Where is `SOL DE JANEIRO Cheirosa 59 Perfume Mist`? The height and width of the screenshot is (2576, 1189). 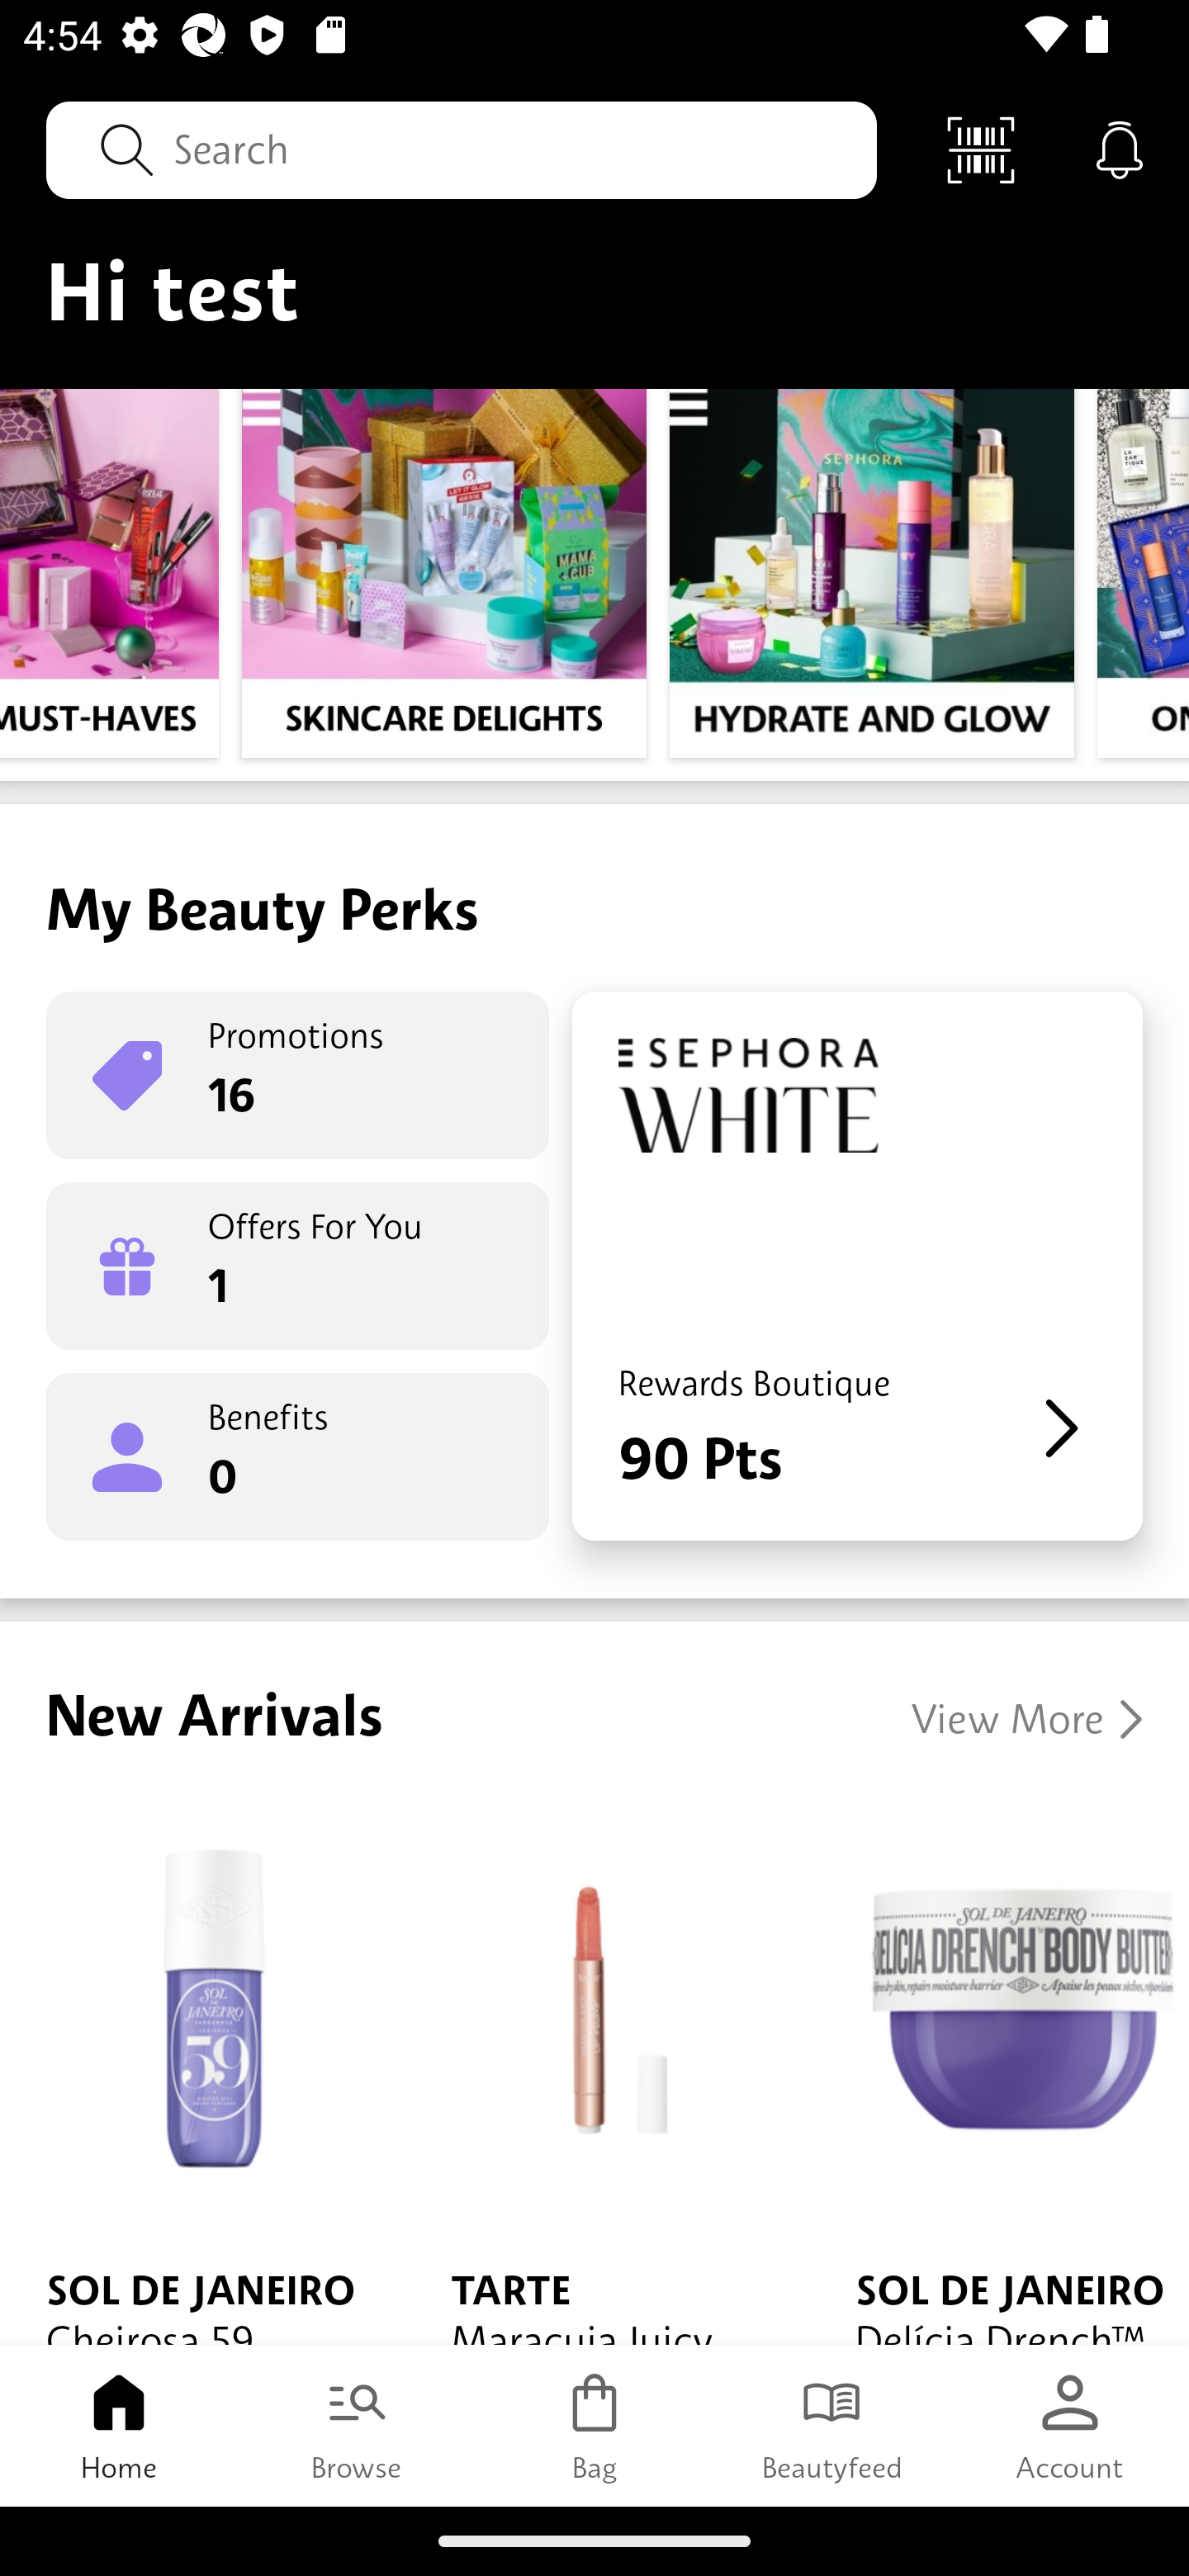 SOL DE JANEIRO Cheirosa 59 Perfume Mist is located at coordinates (201, 2071).